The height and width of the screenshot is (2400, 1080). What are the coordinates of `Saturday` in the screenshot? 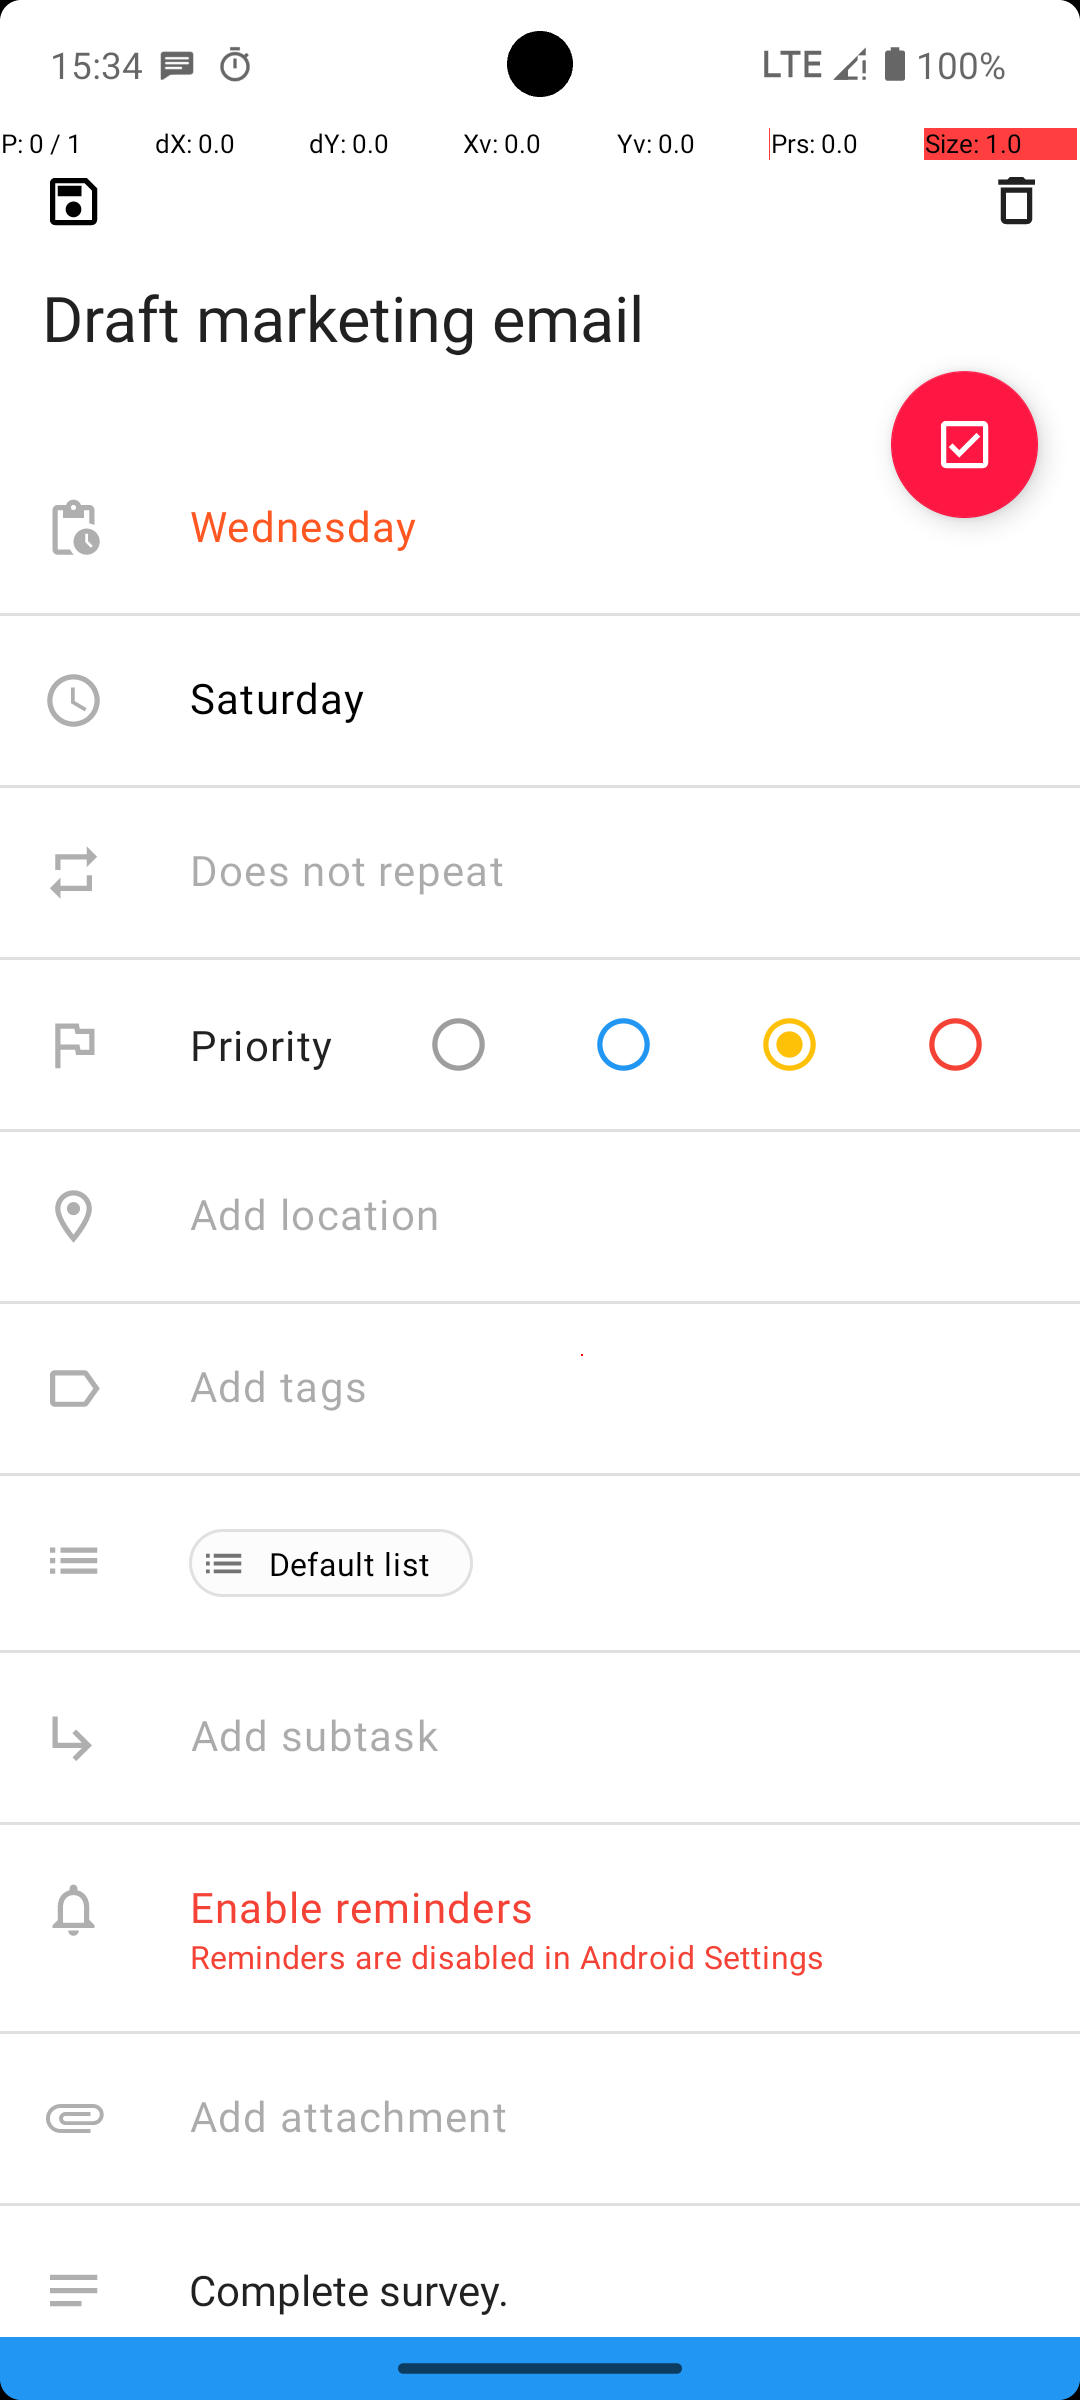 It's located at (278, 698).